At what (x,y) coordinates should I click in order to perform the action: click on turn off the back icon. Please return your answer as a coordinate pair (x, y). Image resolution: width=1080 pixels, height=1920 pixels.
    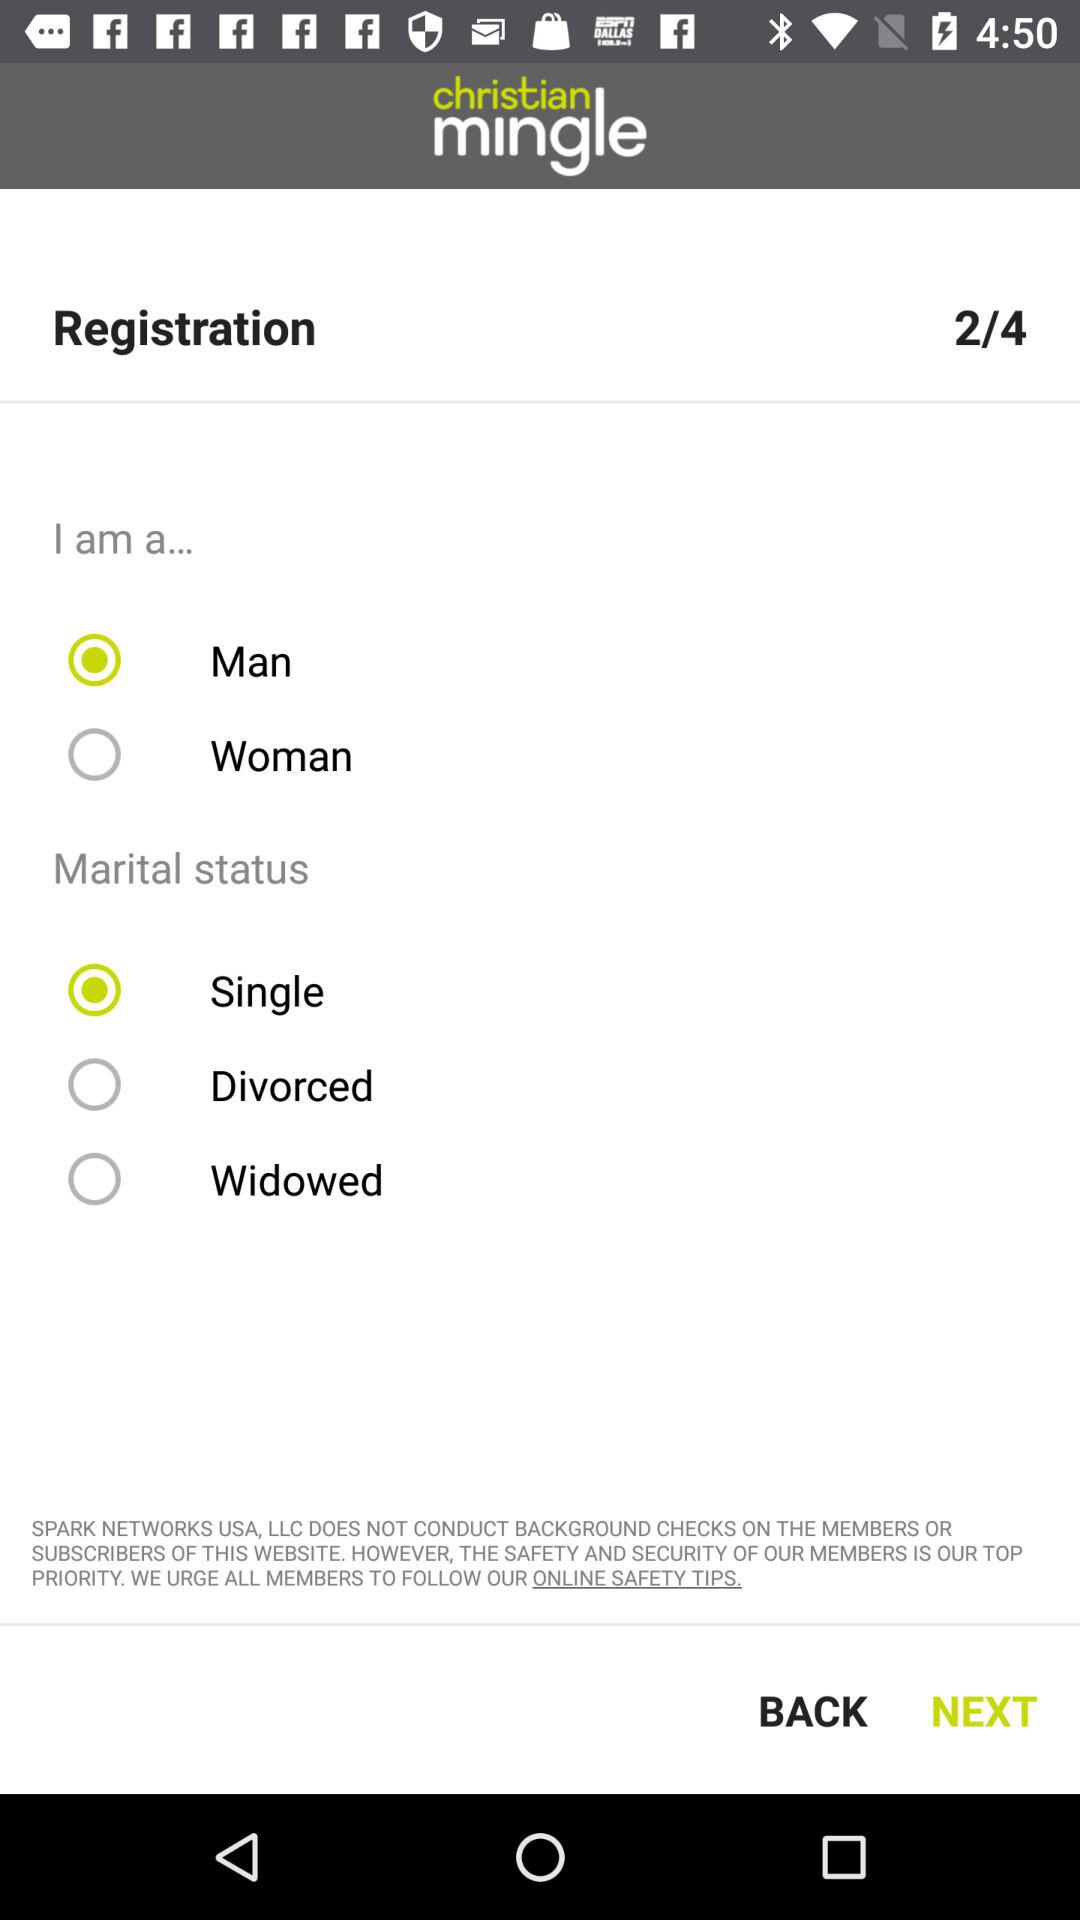
    Looking at the image, I should click on (812, 1710).